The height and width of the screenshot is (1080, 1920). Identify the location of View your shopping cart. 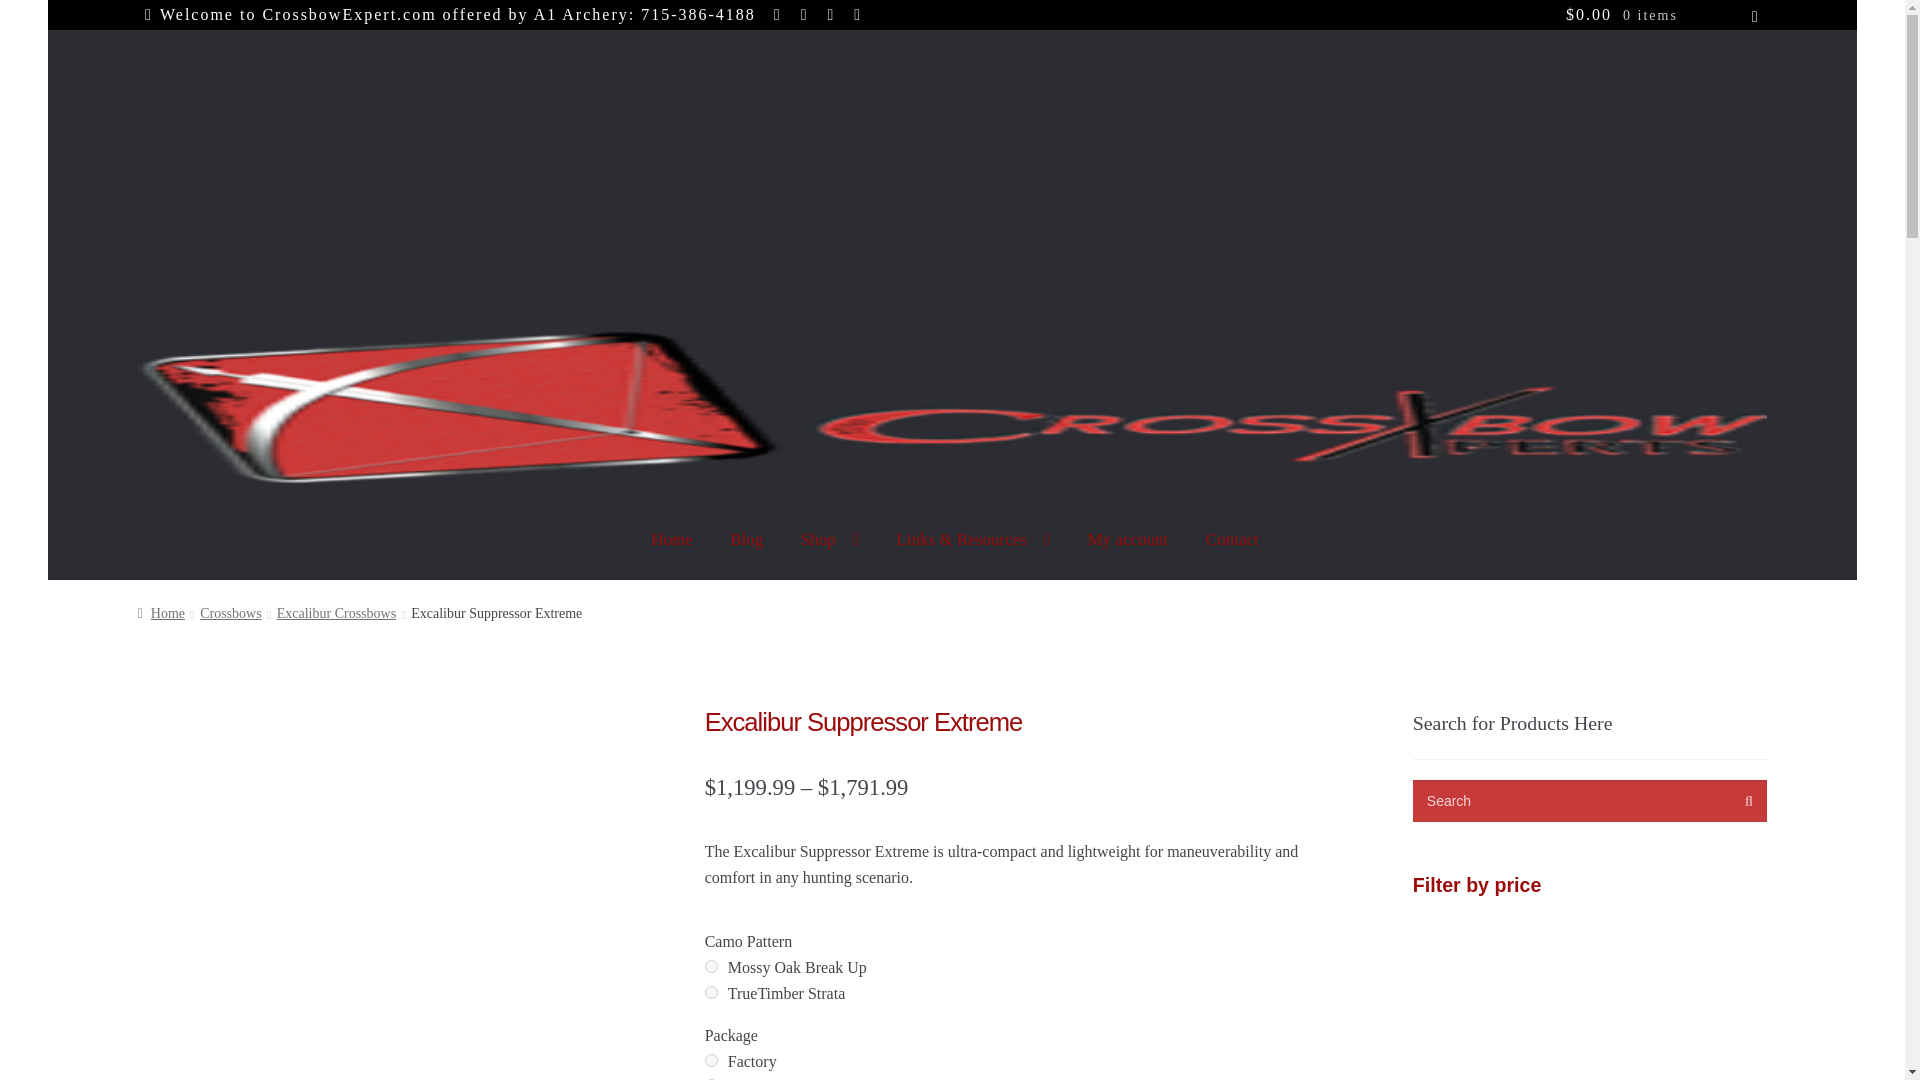
(1662, 15).